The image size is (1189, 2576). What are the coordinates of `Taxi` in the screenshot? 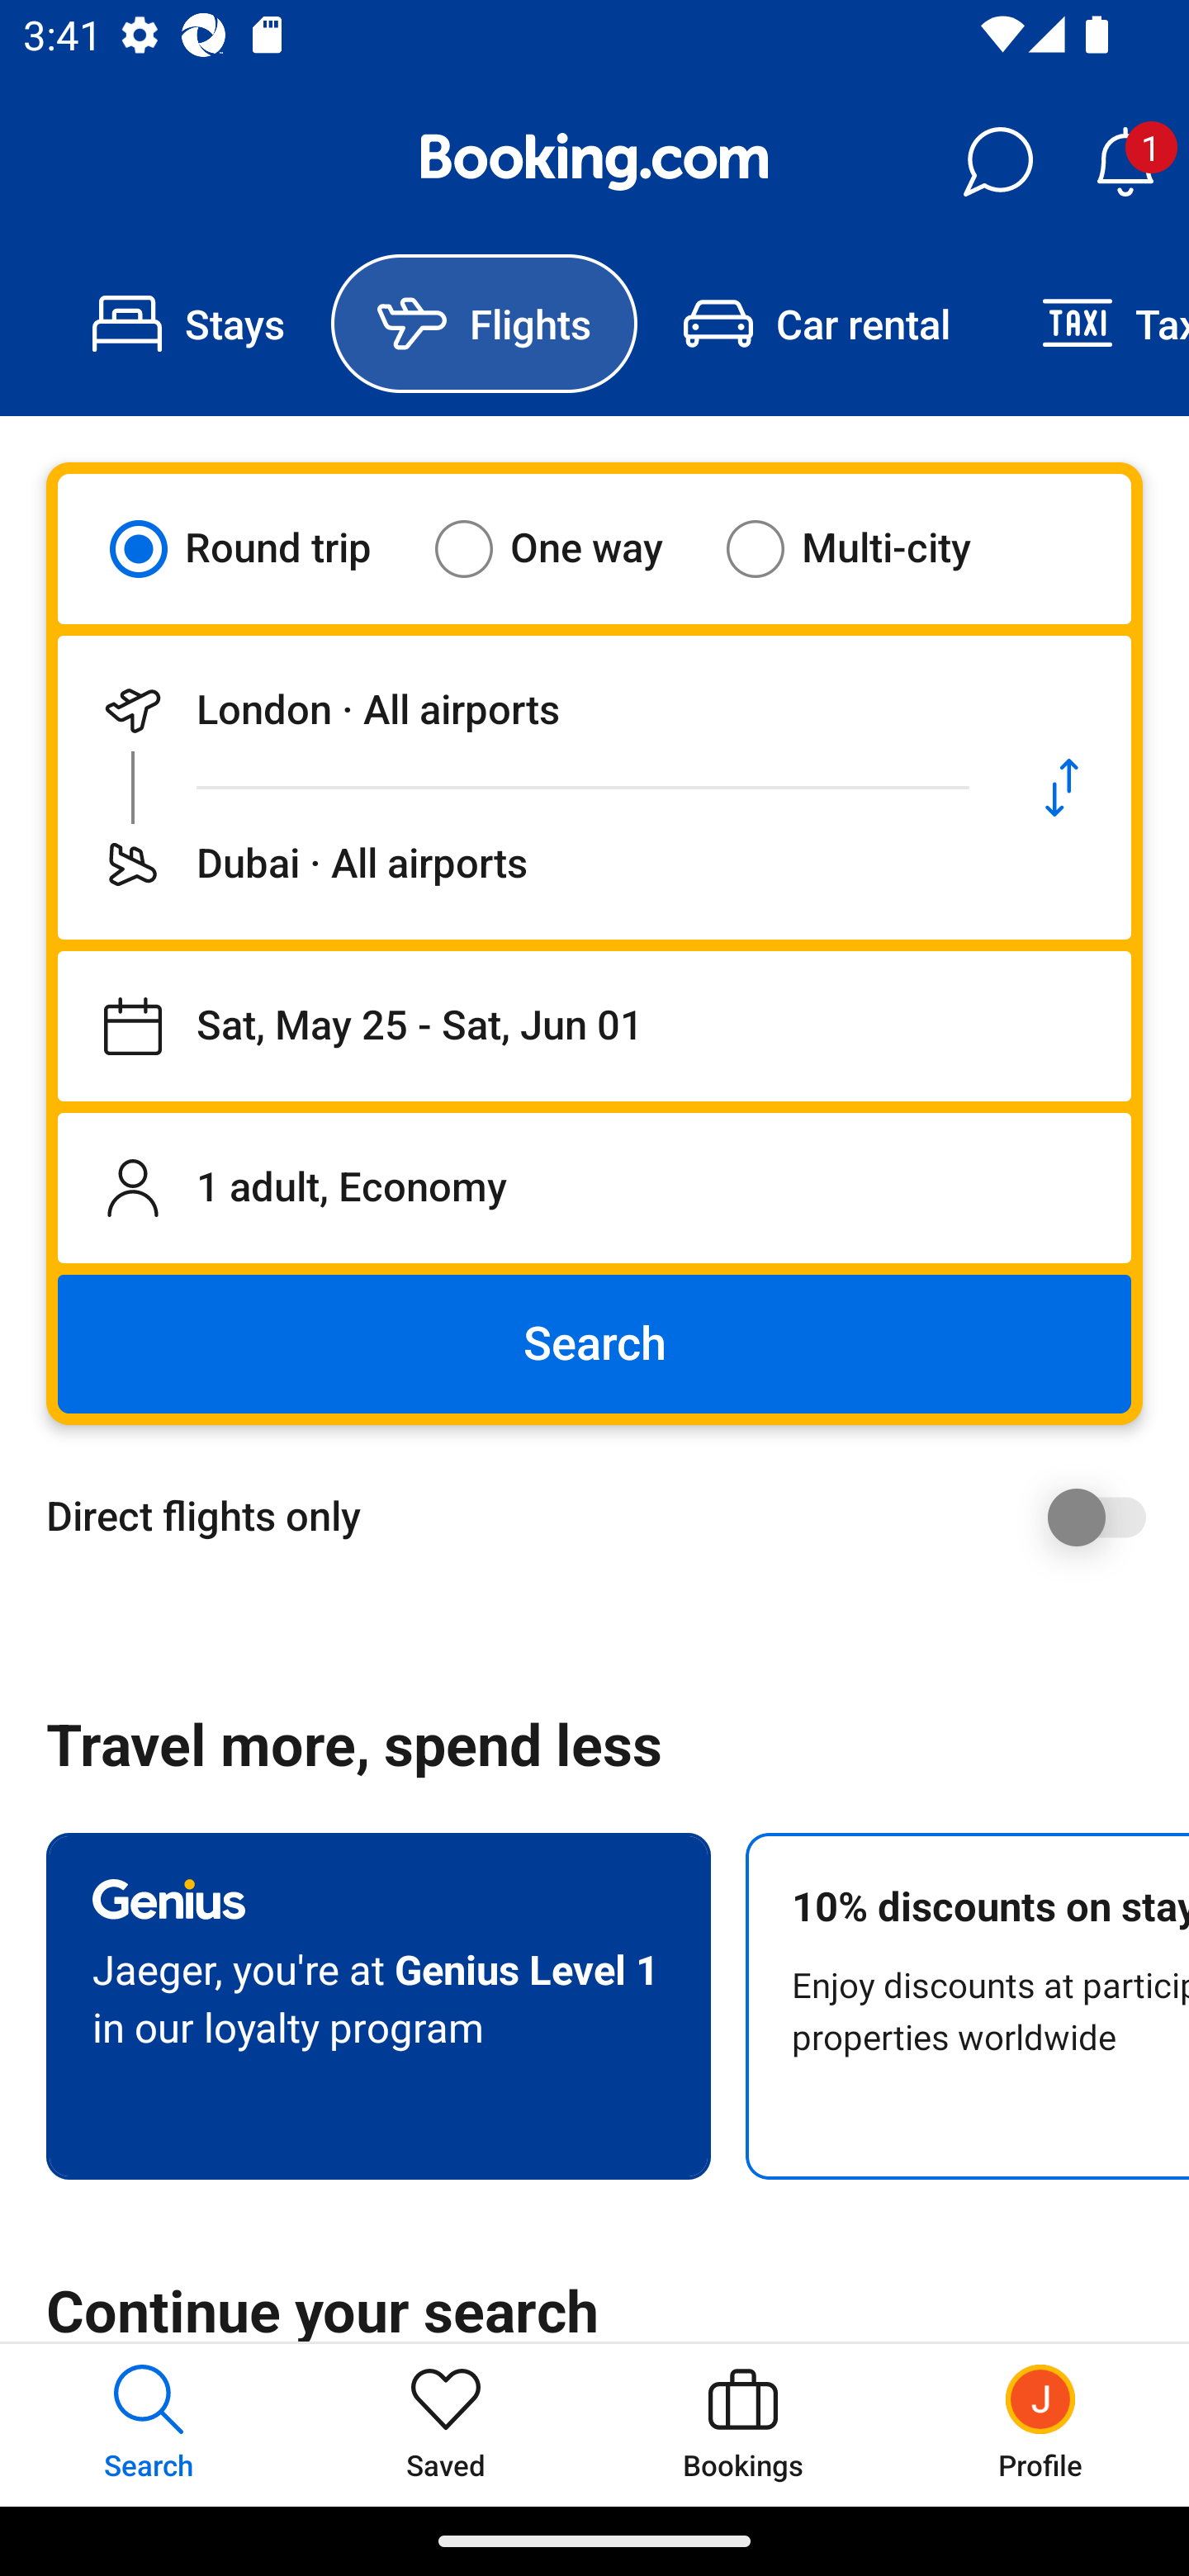 It's located at (1092, 324).